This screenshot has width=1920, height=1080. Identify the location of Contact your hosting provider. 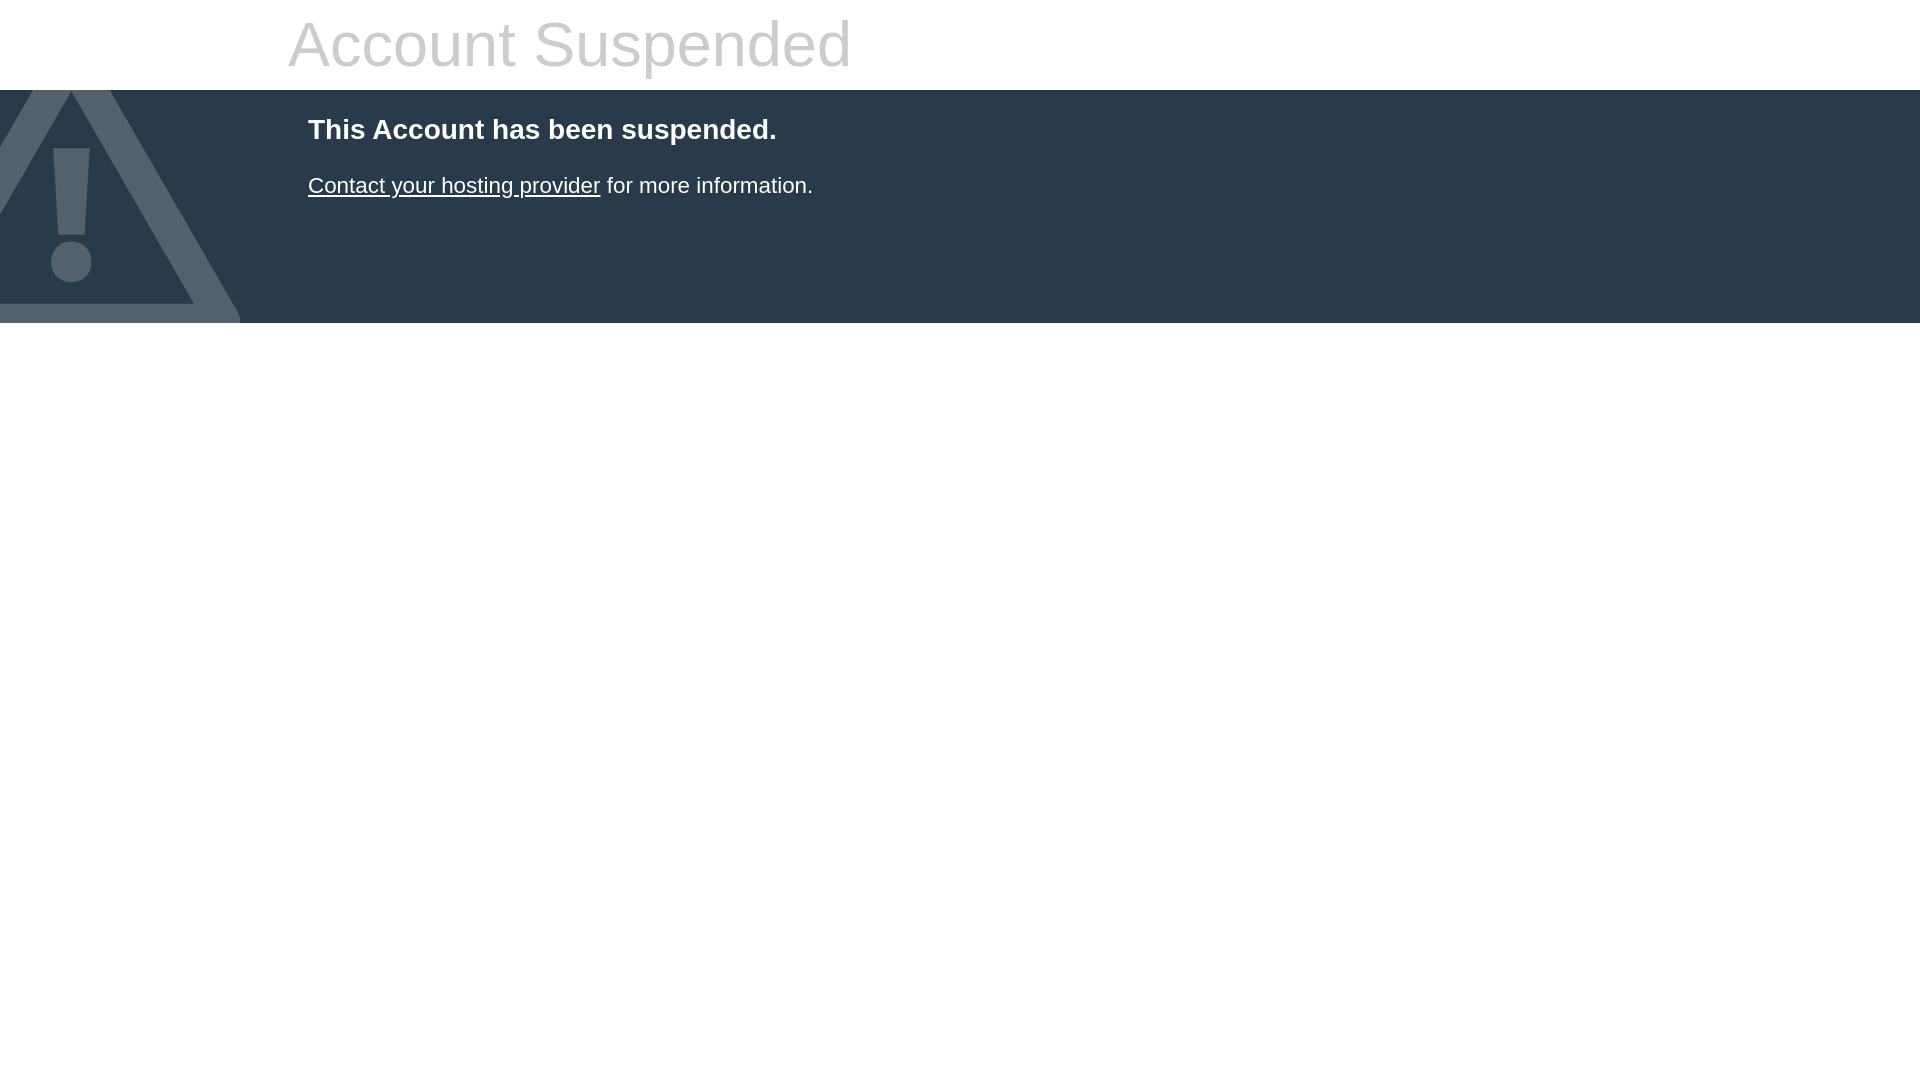
(453, 184).